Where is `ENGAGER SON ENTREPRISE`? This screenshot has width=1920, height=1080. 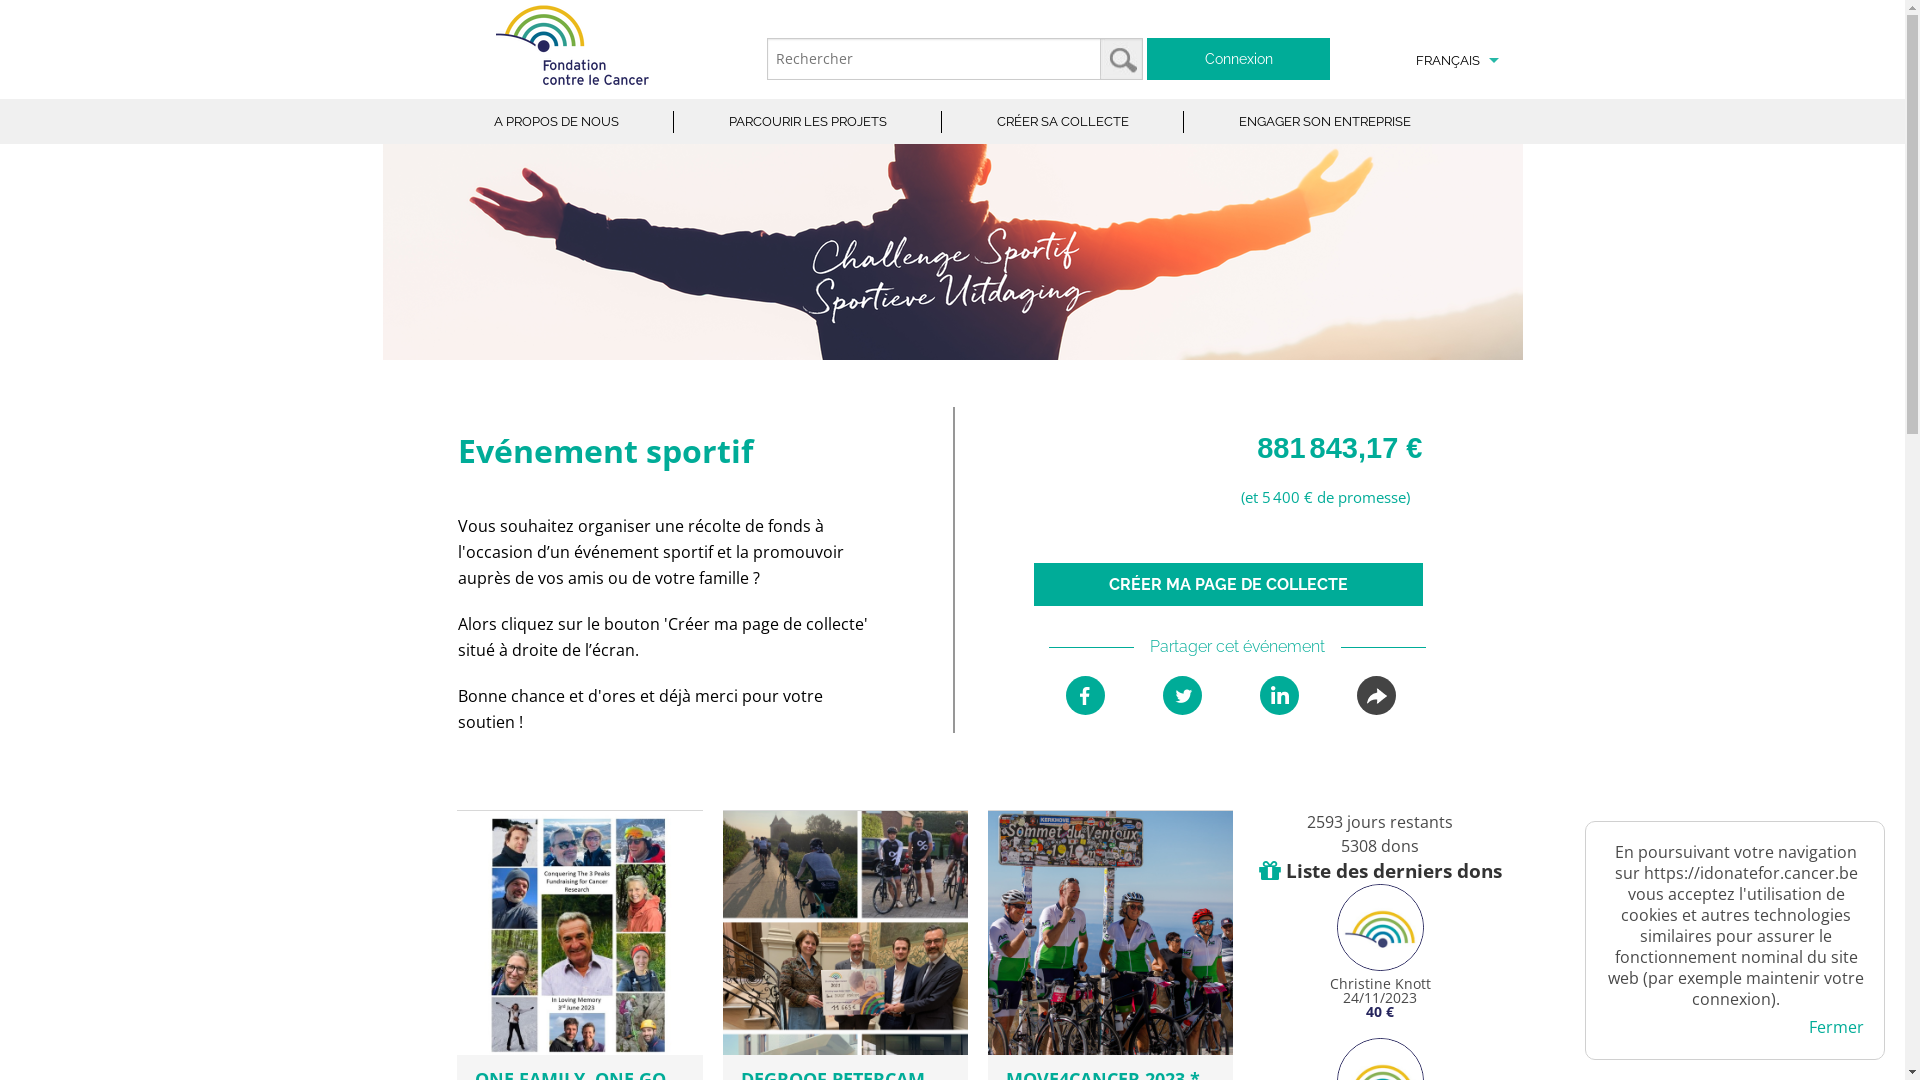
ENGAGER SON ENTREPRISE is located at coordinates (1325, 122).